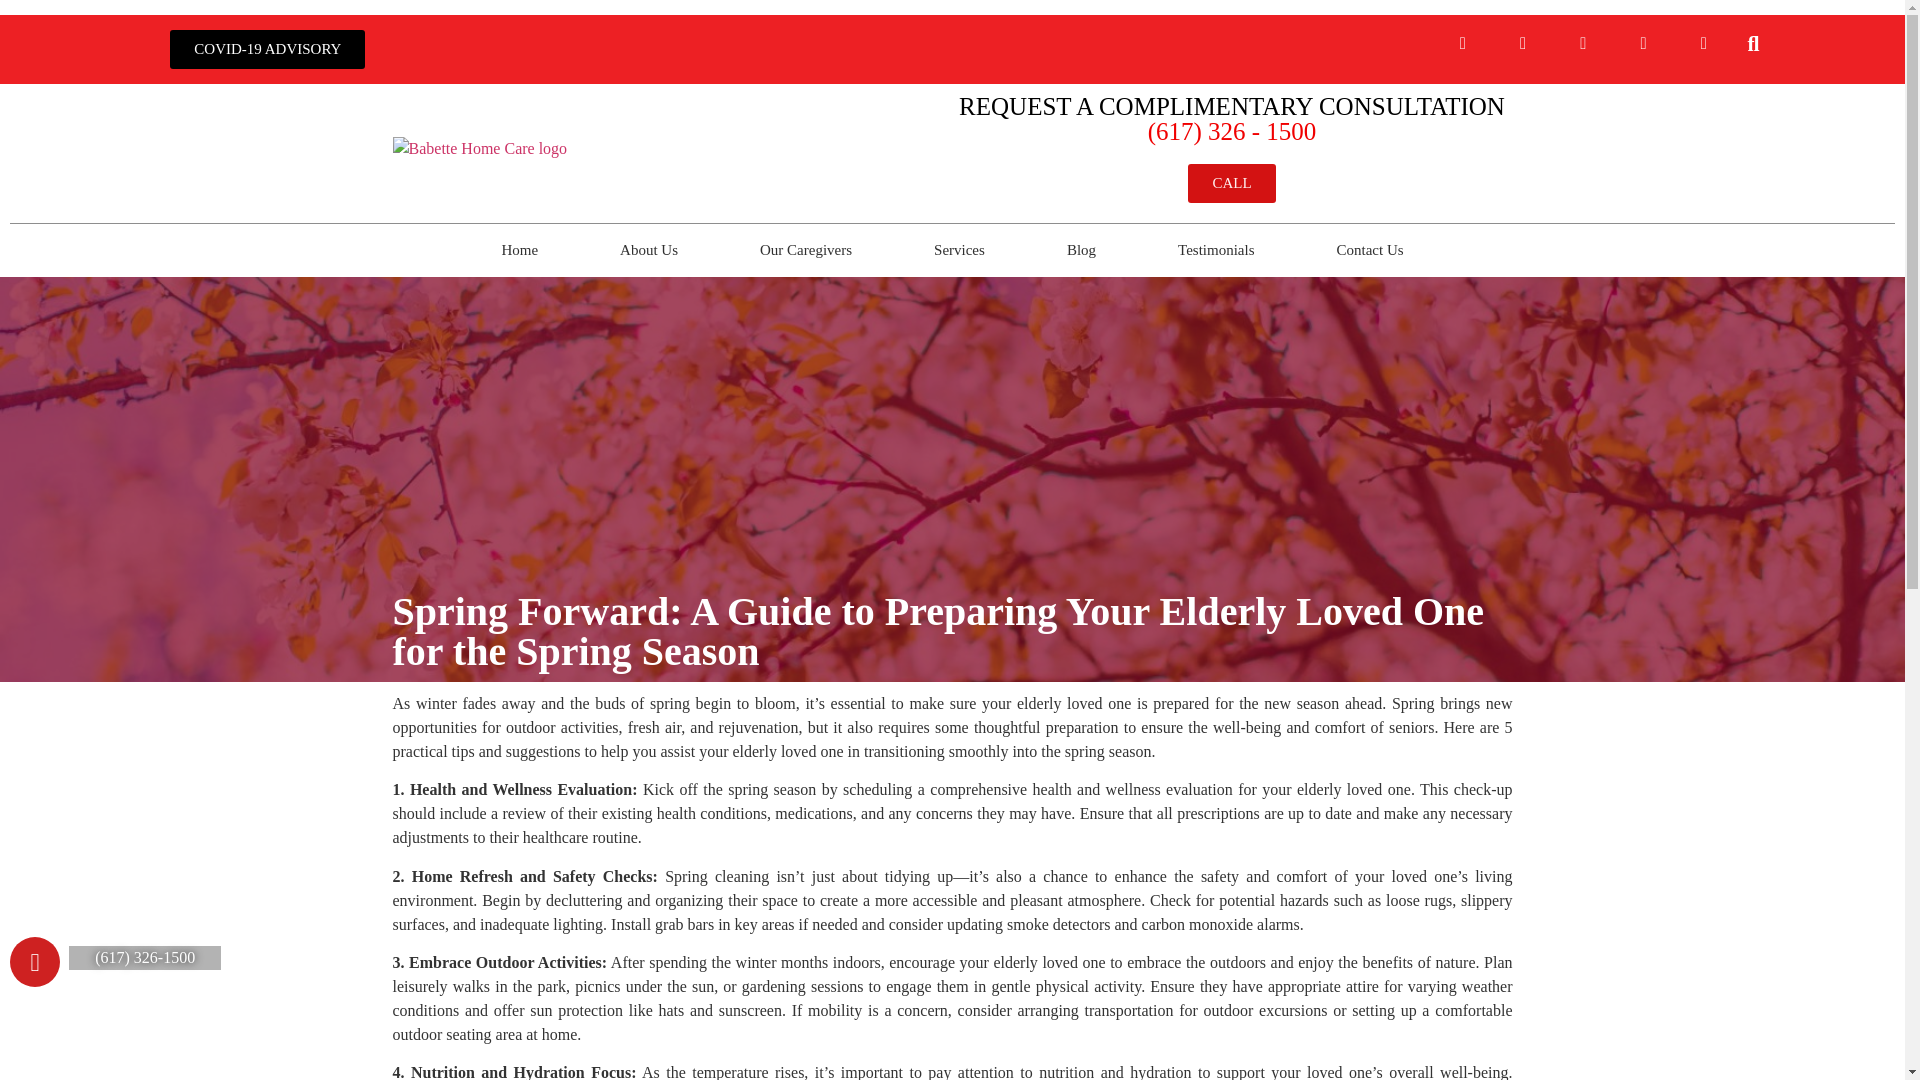  Describe the element at coordinates (1370, 250) in the screenshot. I see `Contact Us` at that location.